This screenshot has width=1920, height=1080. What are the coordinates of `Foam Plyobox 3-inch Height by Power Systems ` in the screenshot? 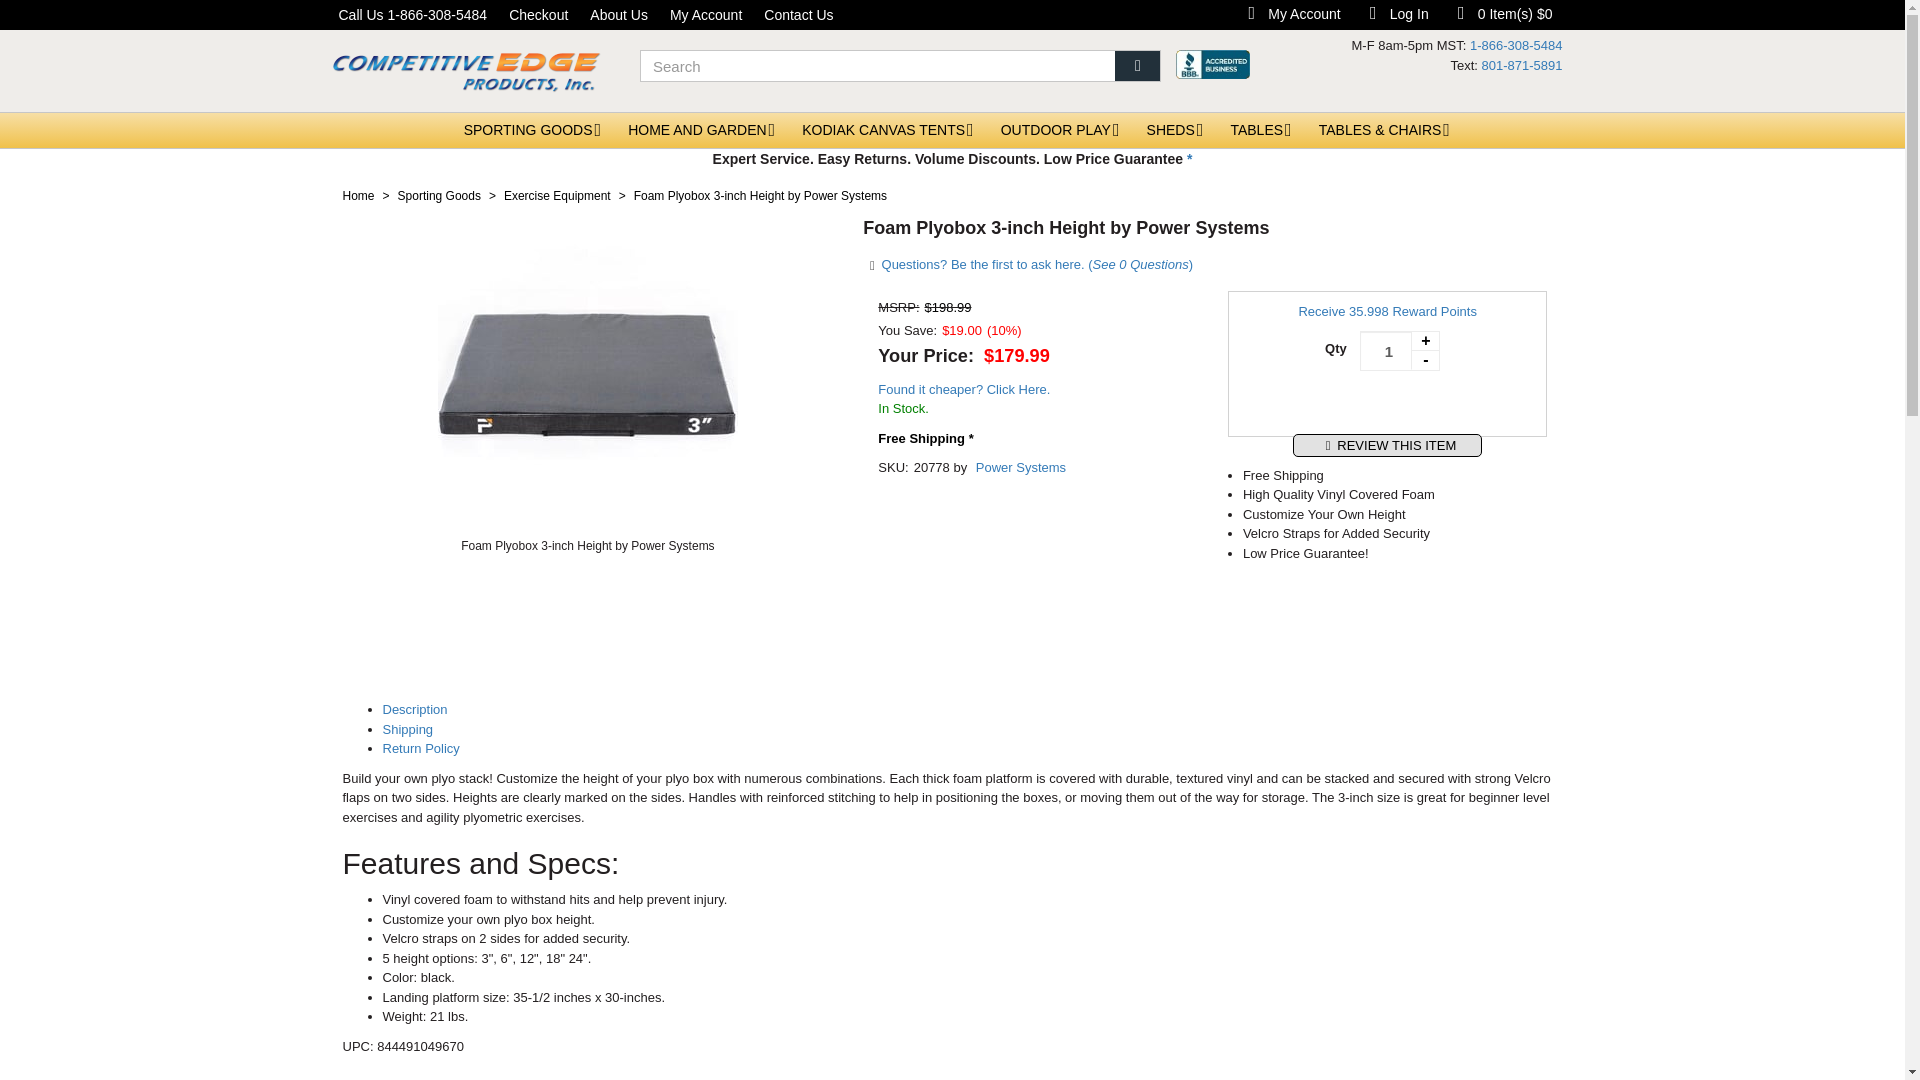 It's located at (587, 367).